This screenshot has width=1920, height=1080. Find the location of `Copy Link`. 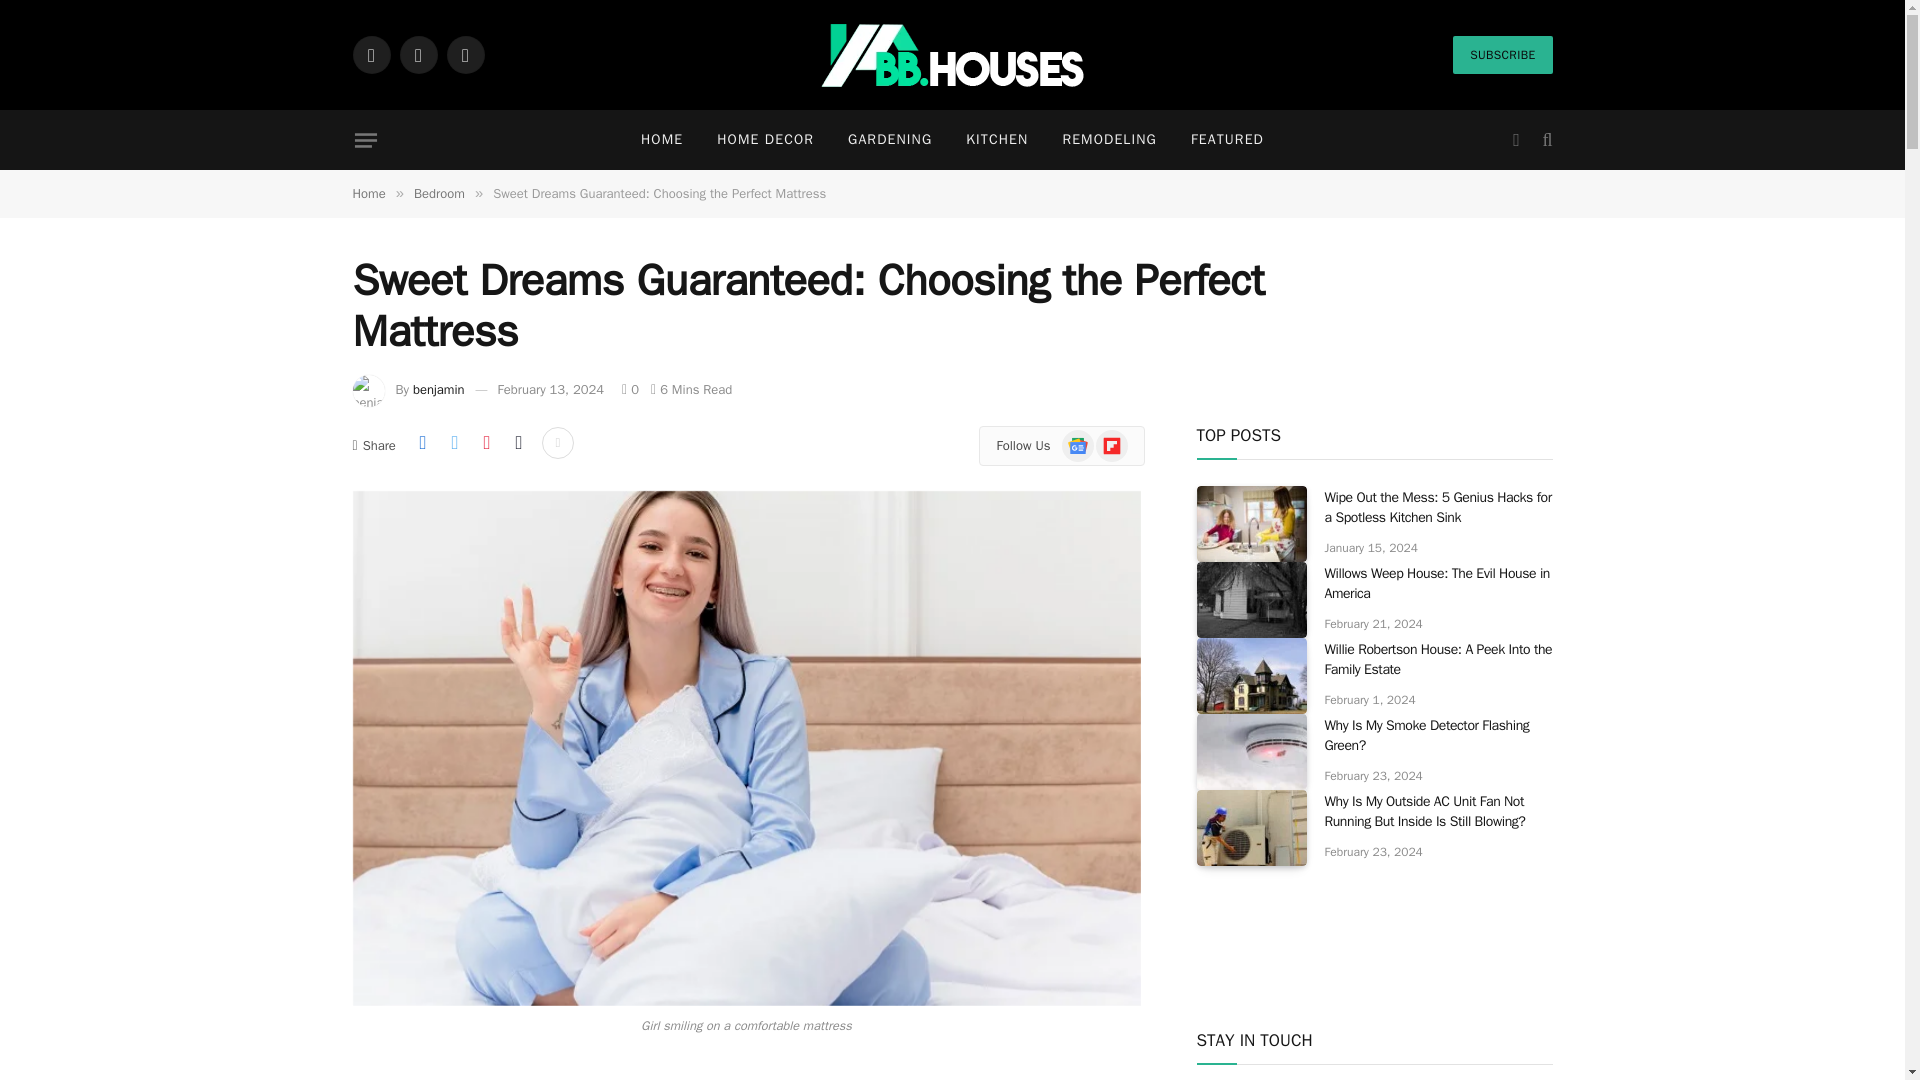

Copy Link is located at coordinates (518, 442).